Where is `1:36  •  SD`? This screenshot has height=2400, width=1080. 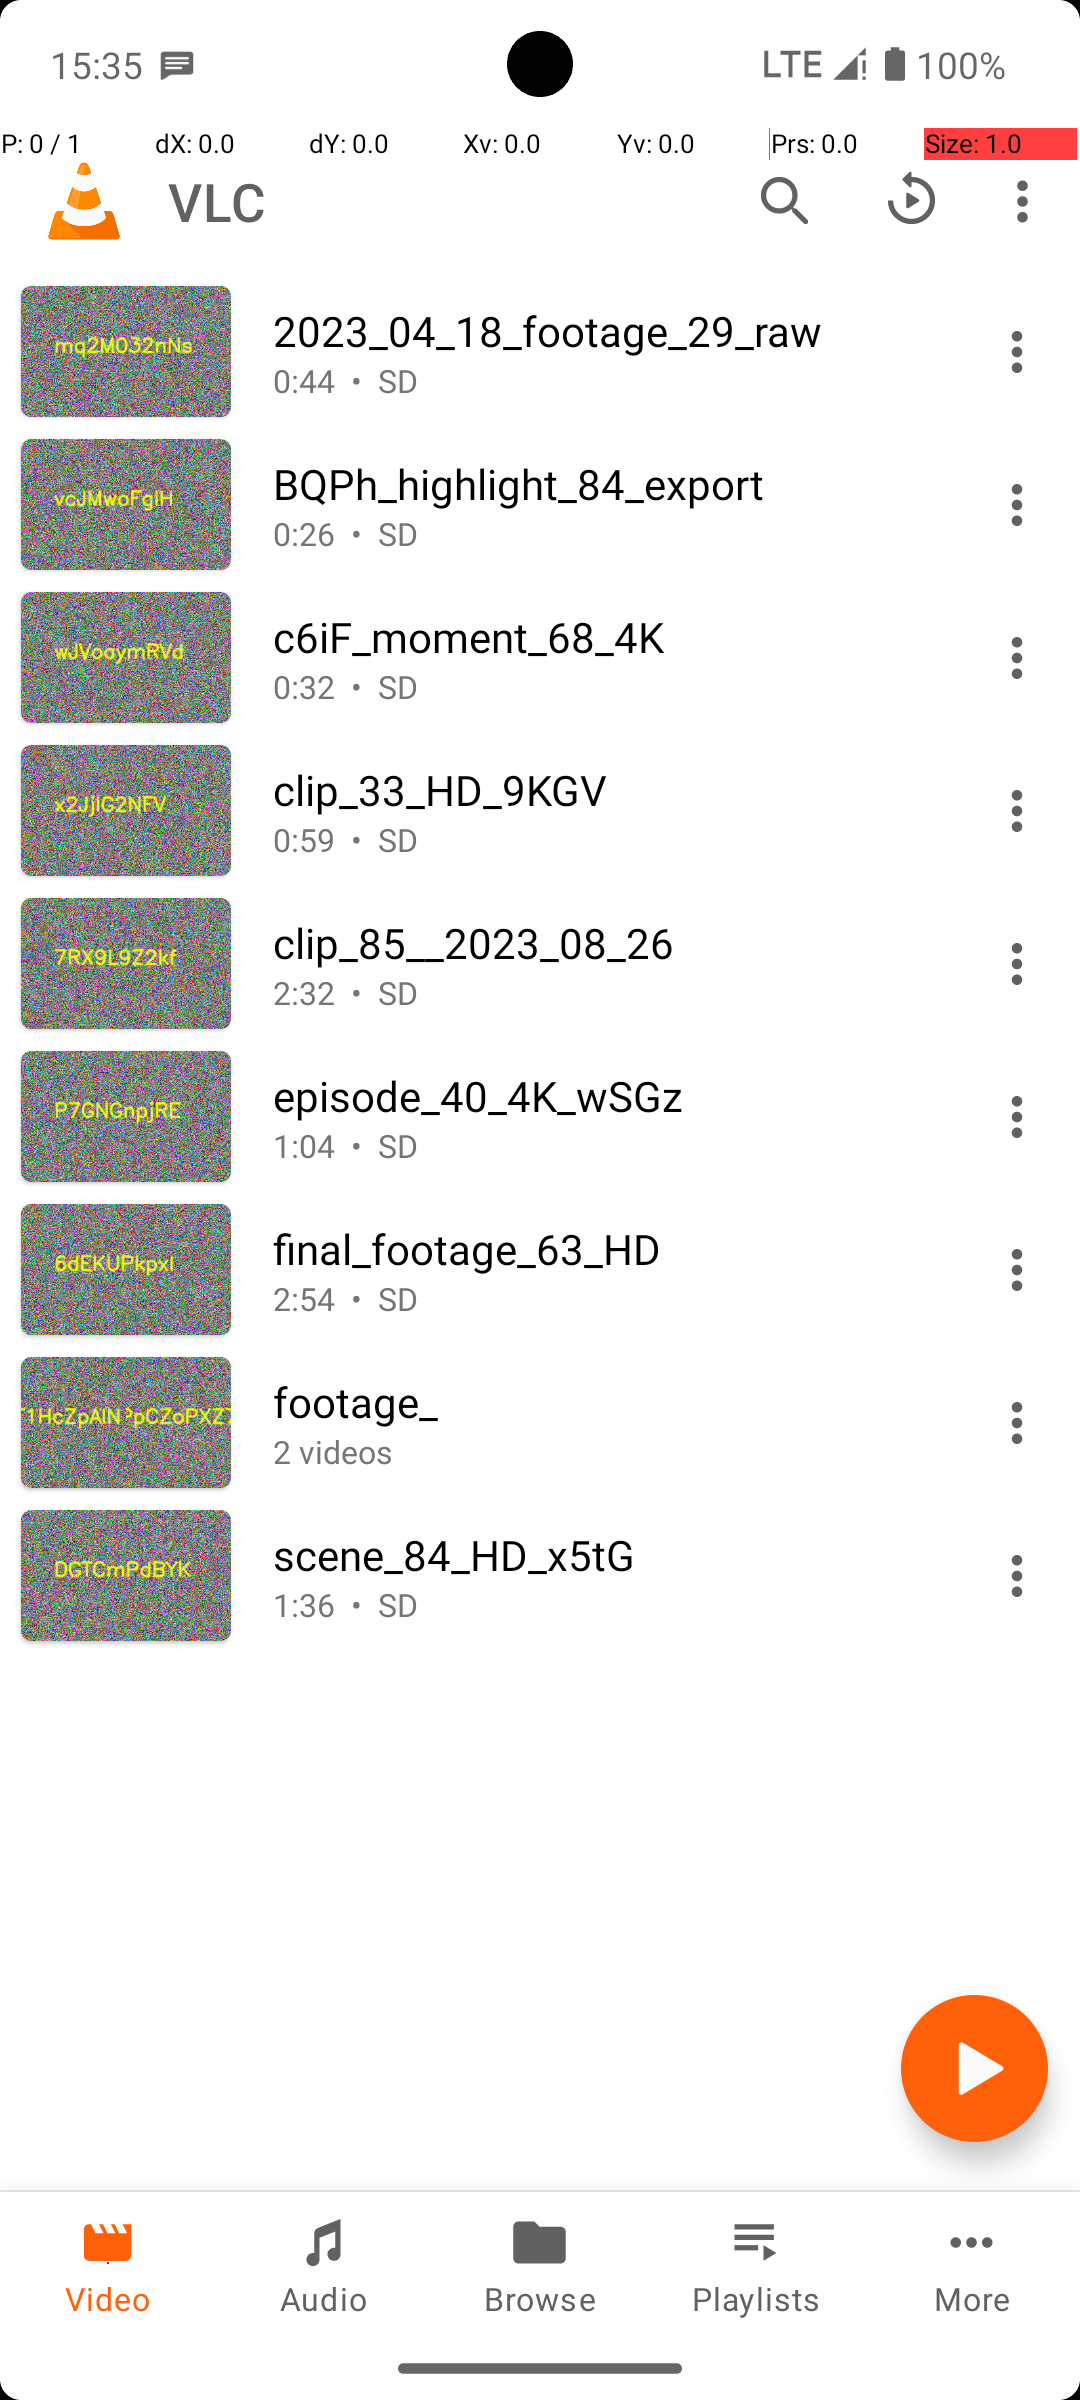 1:36  •  SD is located at coordinates (608, 1604).